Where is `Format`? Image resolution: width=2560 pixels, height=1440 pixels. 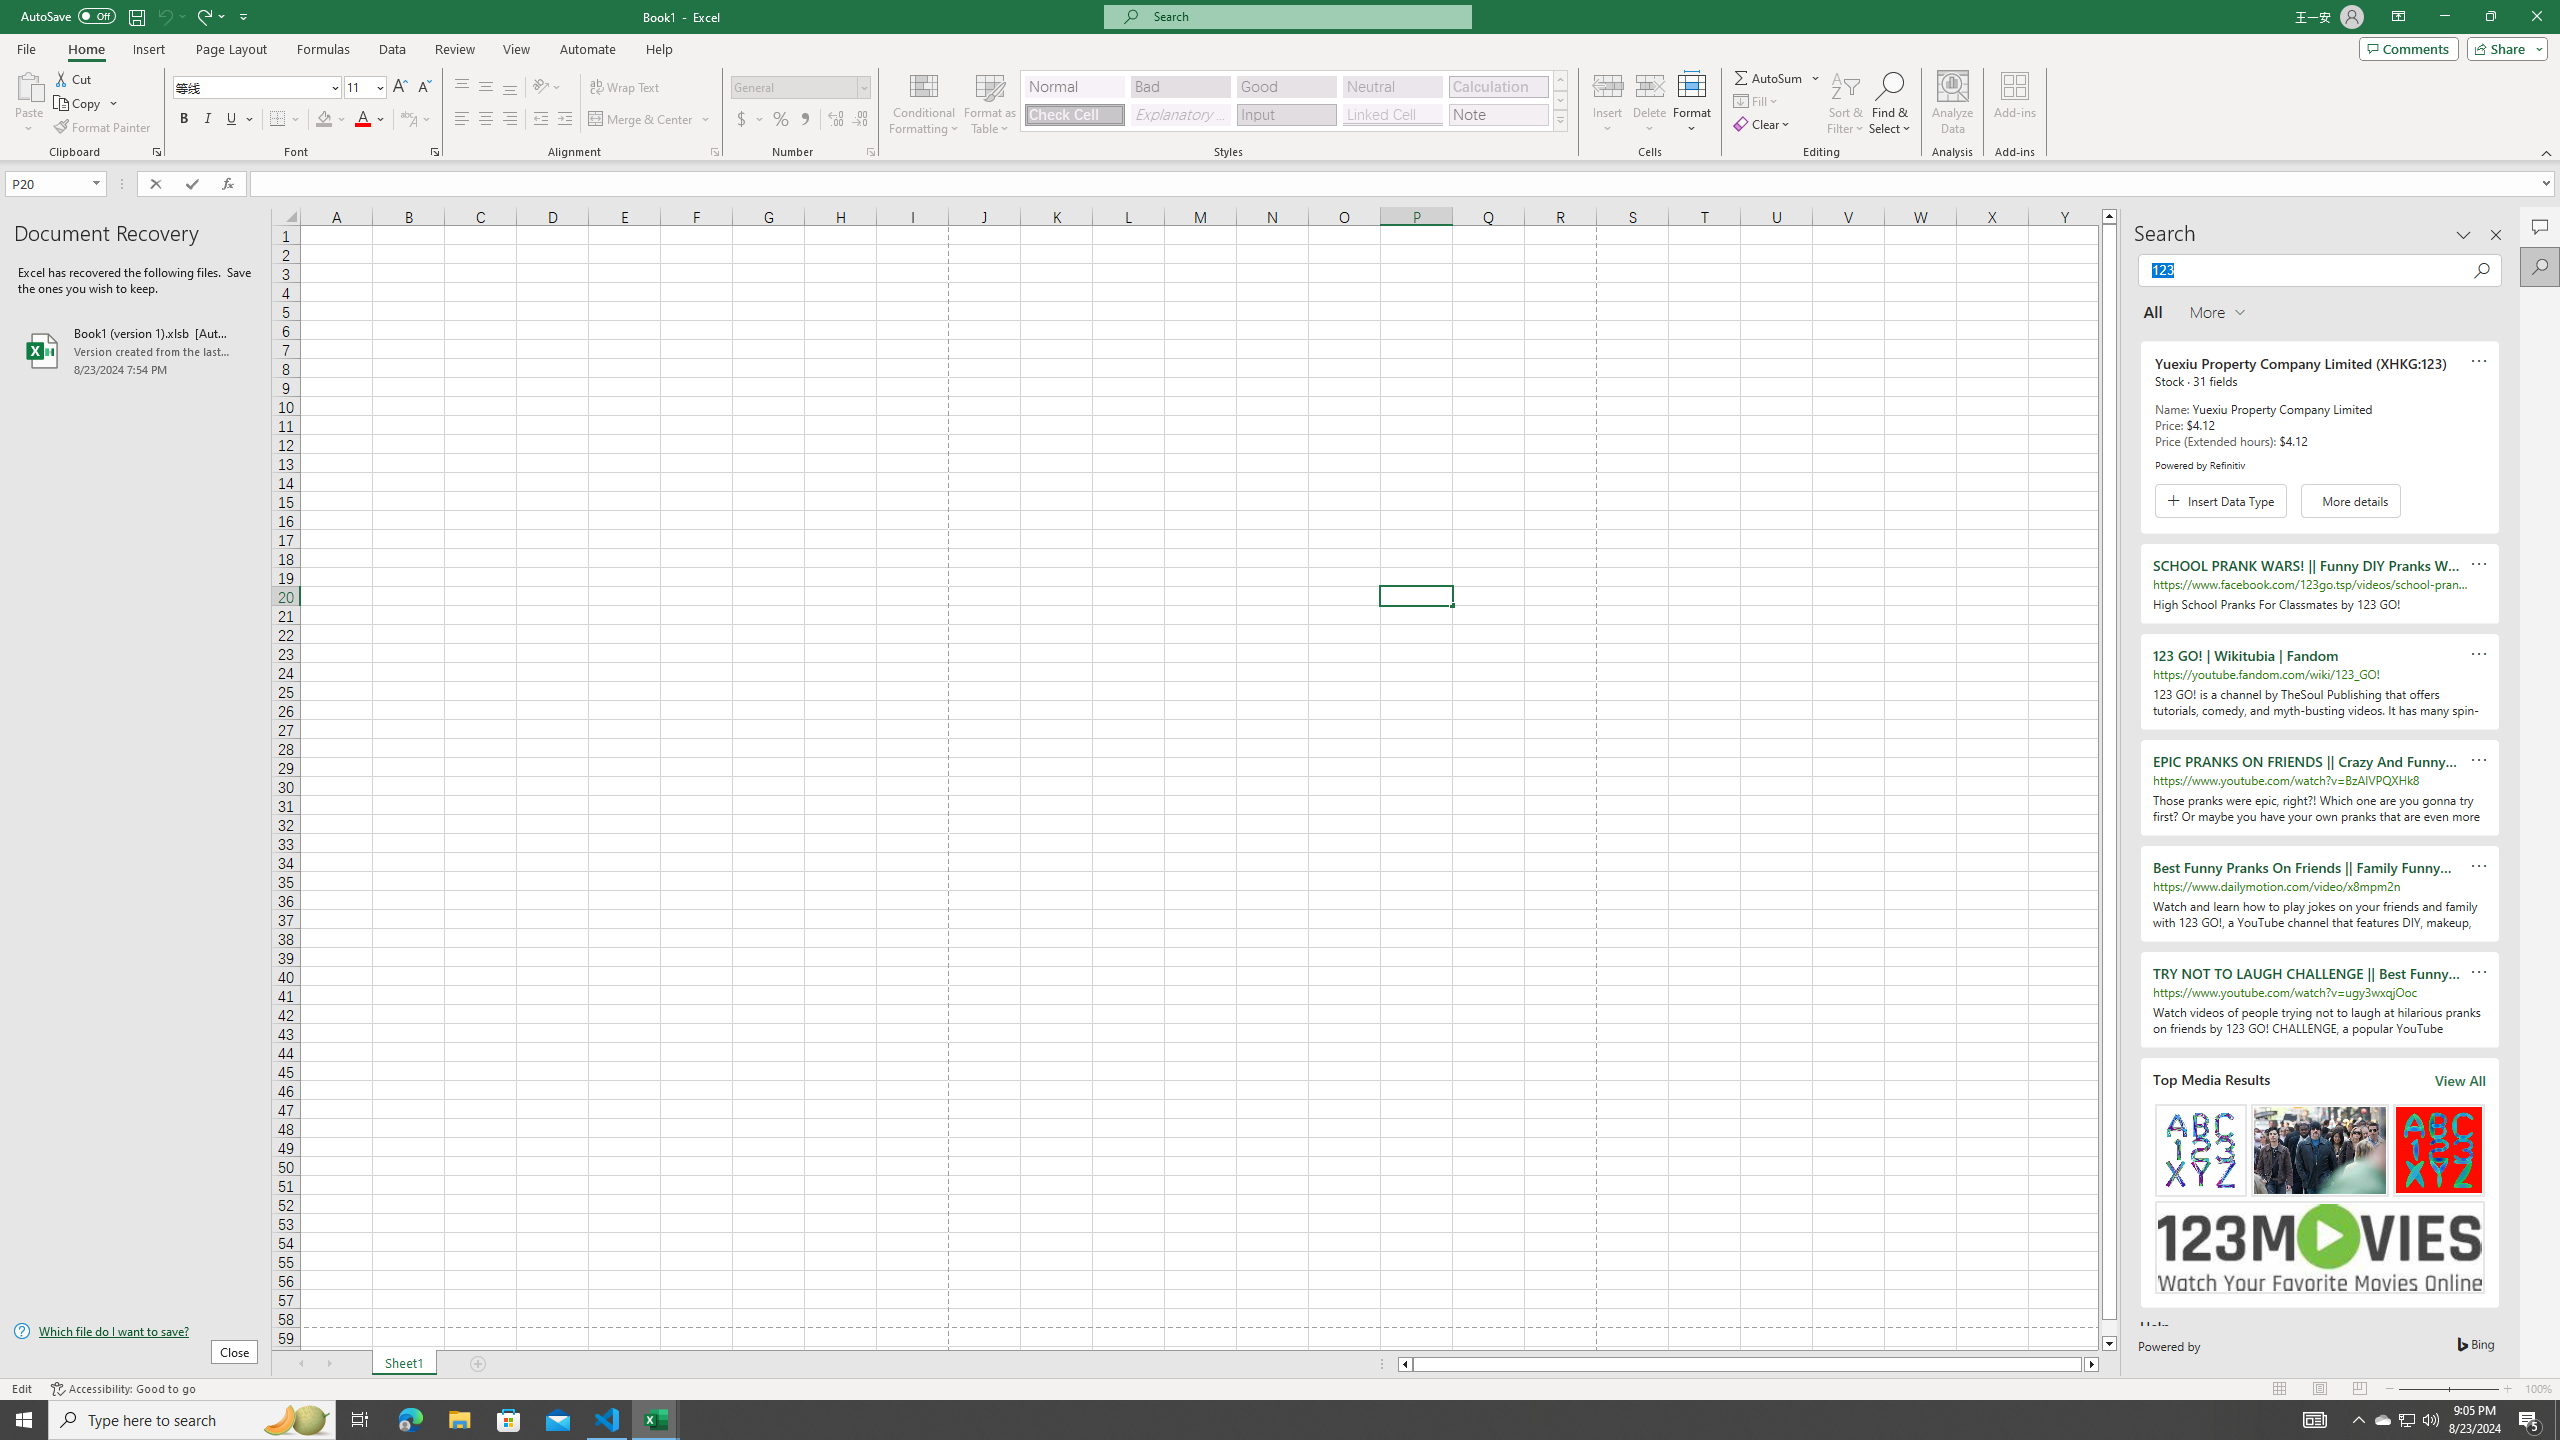 Format is located at coordinates (1693, 103).